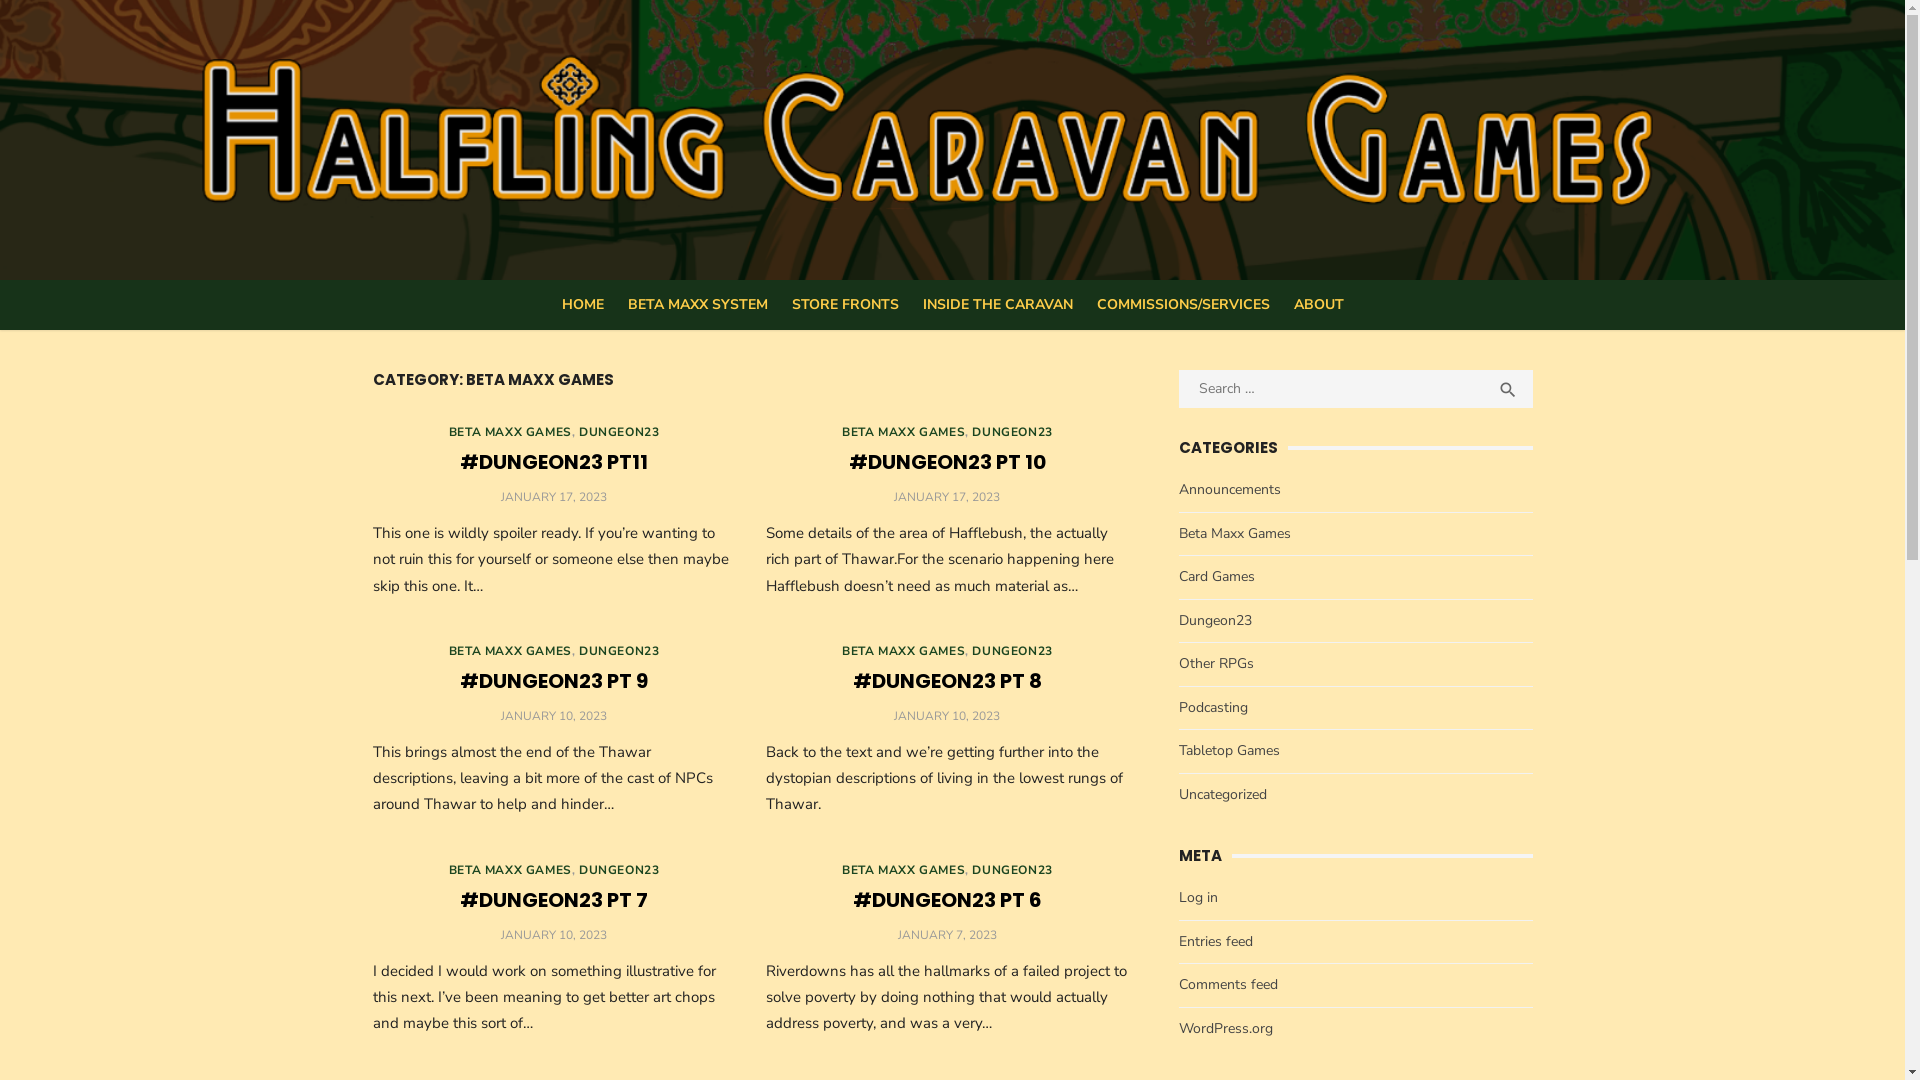 The width and height of the screenshot is (1920, 1080). What do you see at coordinates (583, 305) in the screenshot?
I see `HOME` at bounding box center [583, 305].